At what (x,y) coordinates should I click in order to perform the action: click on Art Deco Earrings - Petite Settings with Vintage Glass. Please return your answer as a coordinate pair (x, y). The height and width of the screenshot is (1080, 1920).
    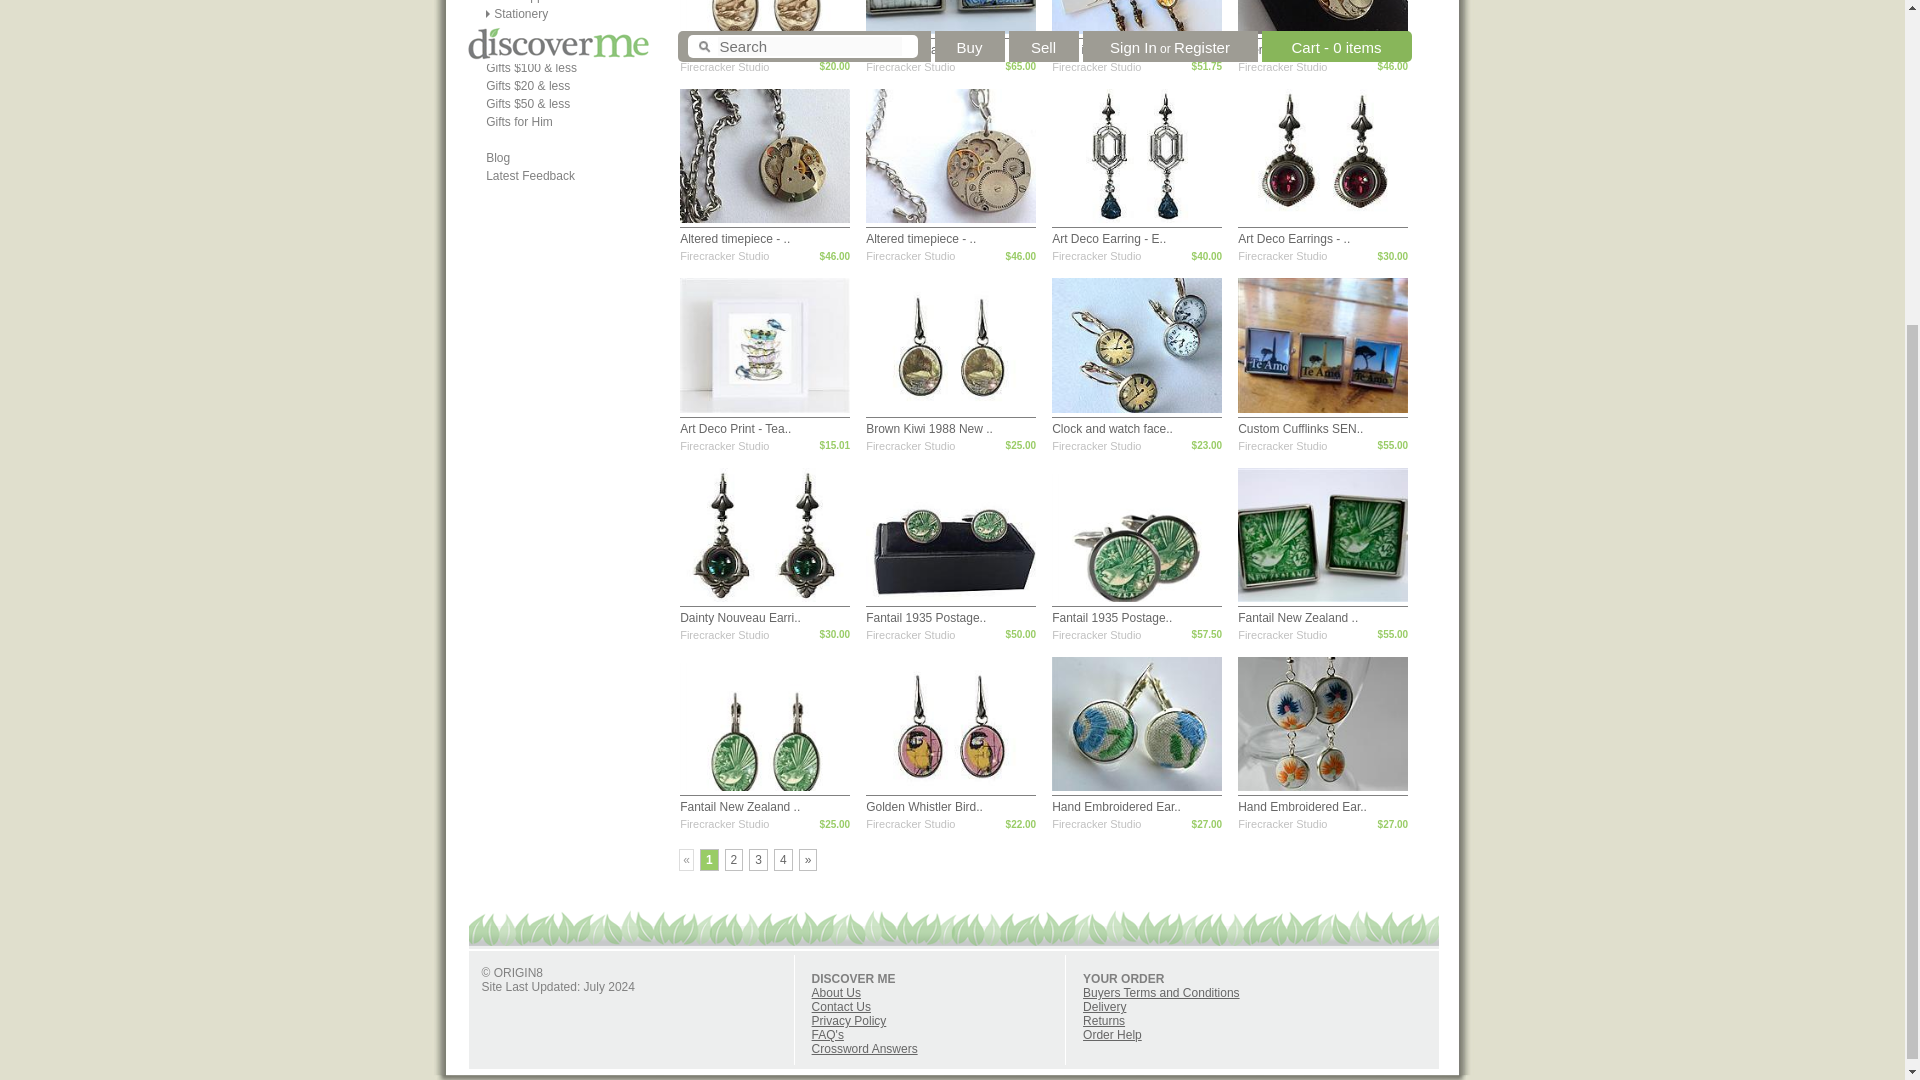
    Looking at the image, I should click on (1294, 239).